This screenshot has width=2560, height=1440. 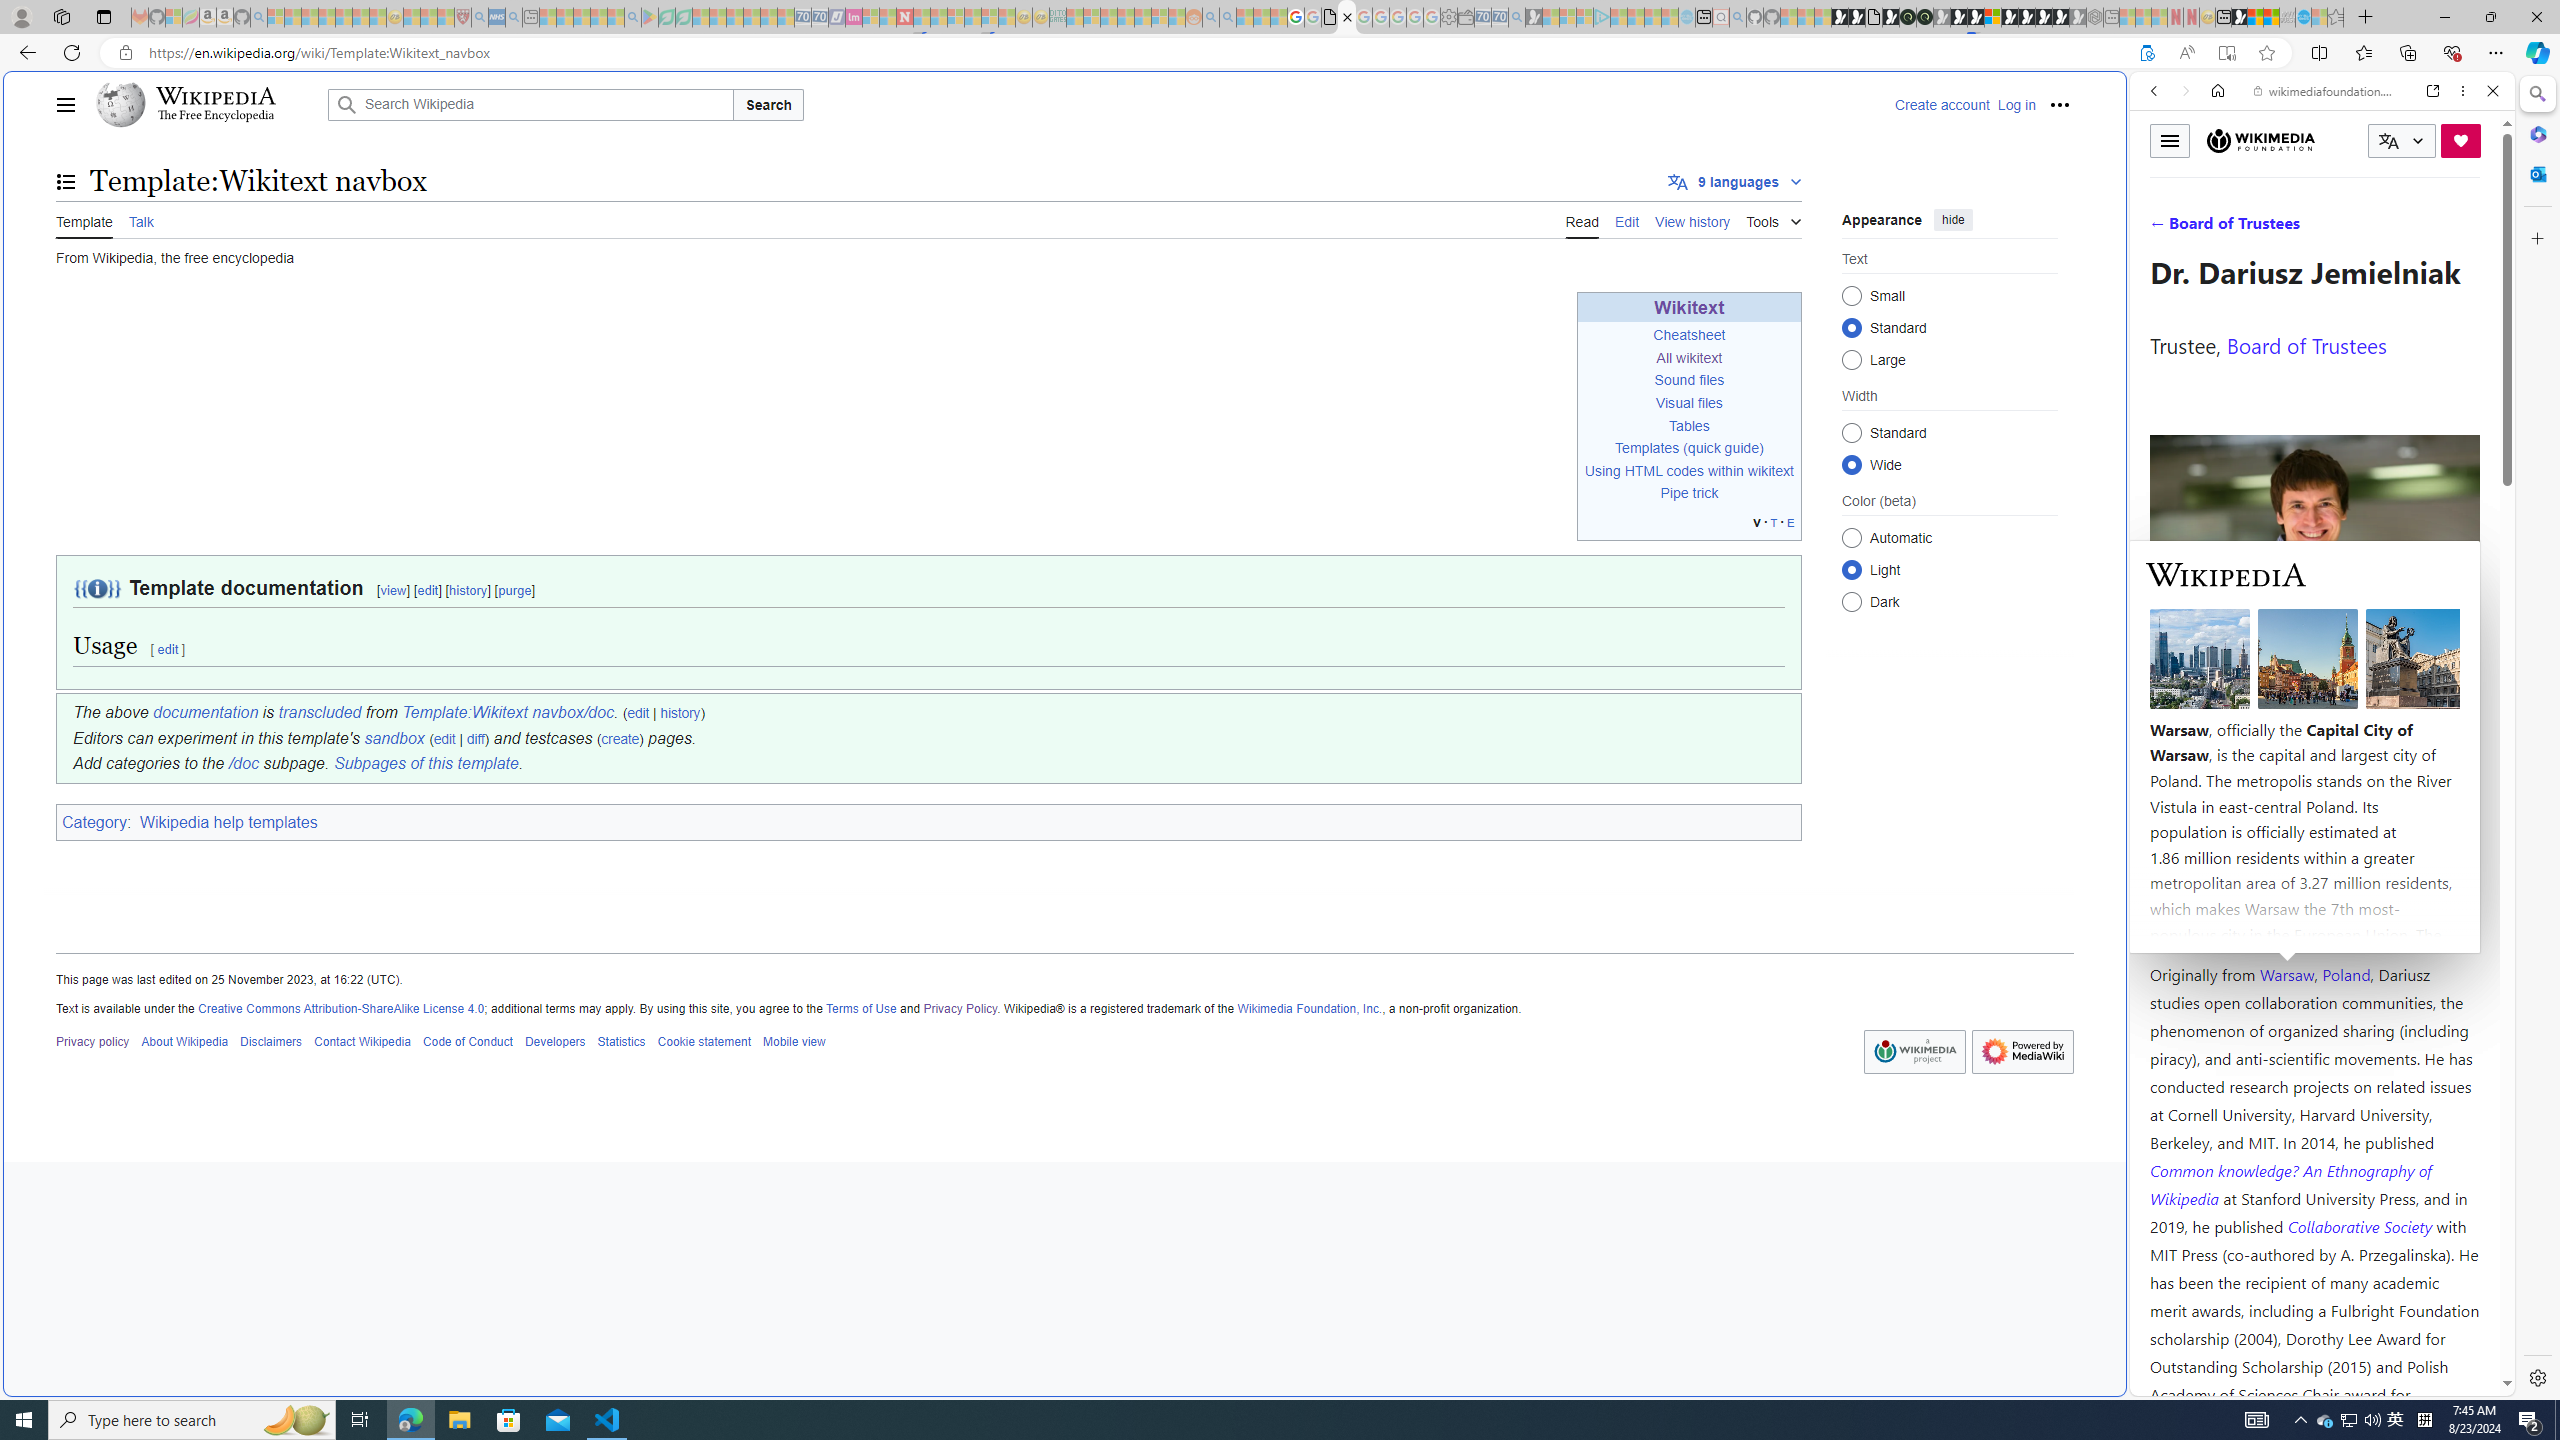 What do you see at coordinates (2362, 1226) in the screenshot?
I see `Collaborative Society ` at bounding box center [2362, 1226].